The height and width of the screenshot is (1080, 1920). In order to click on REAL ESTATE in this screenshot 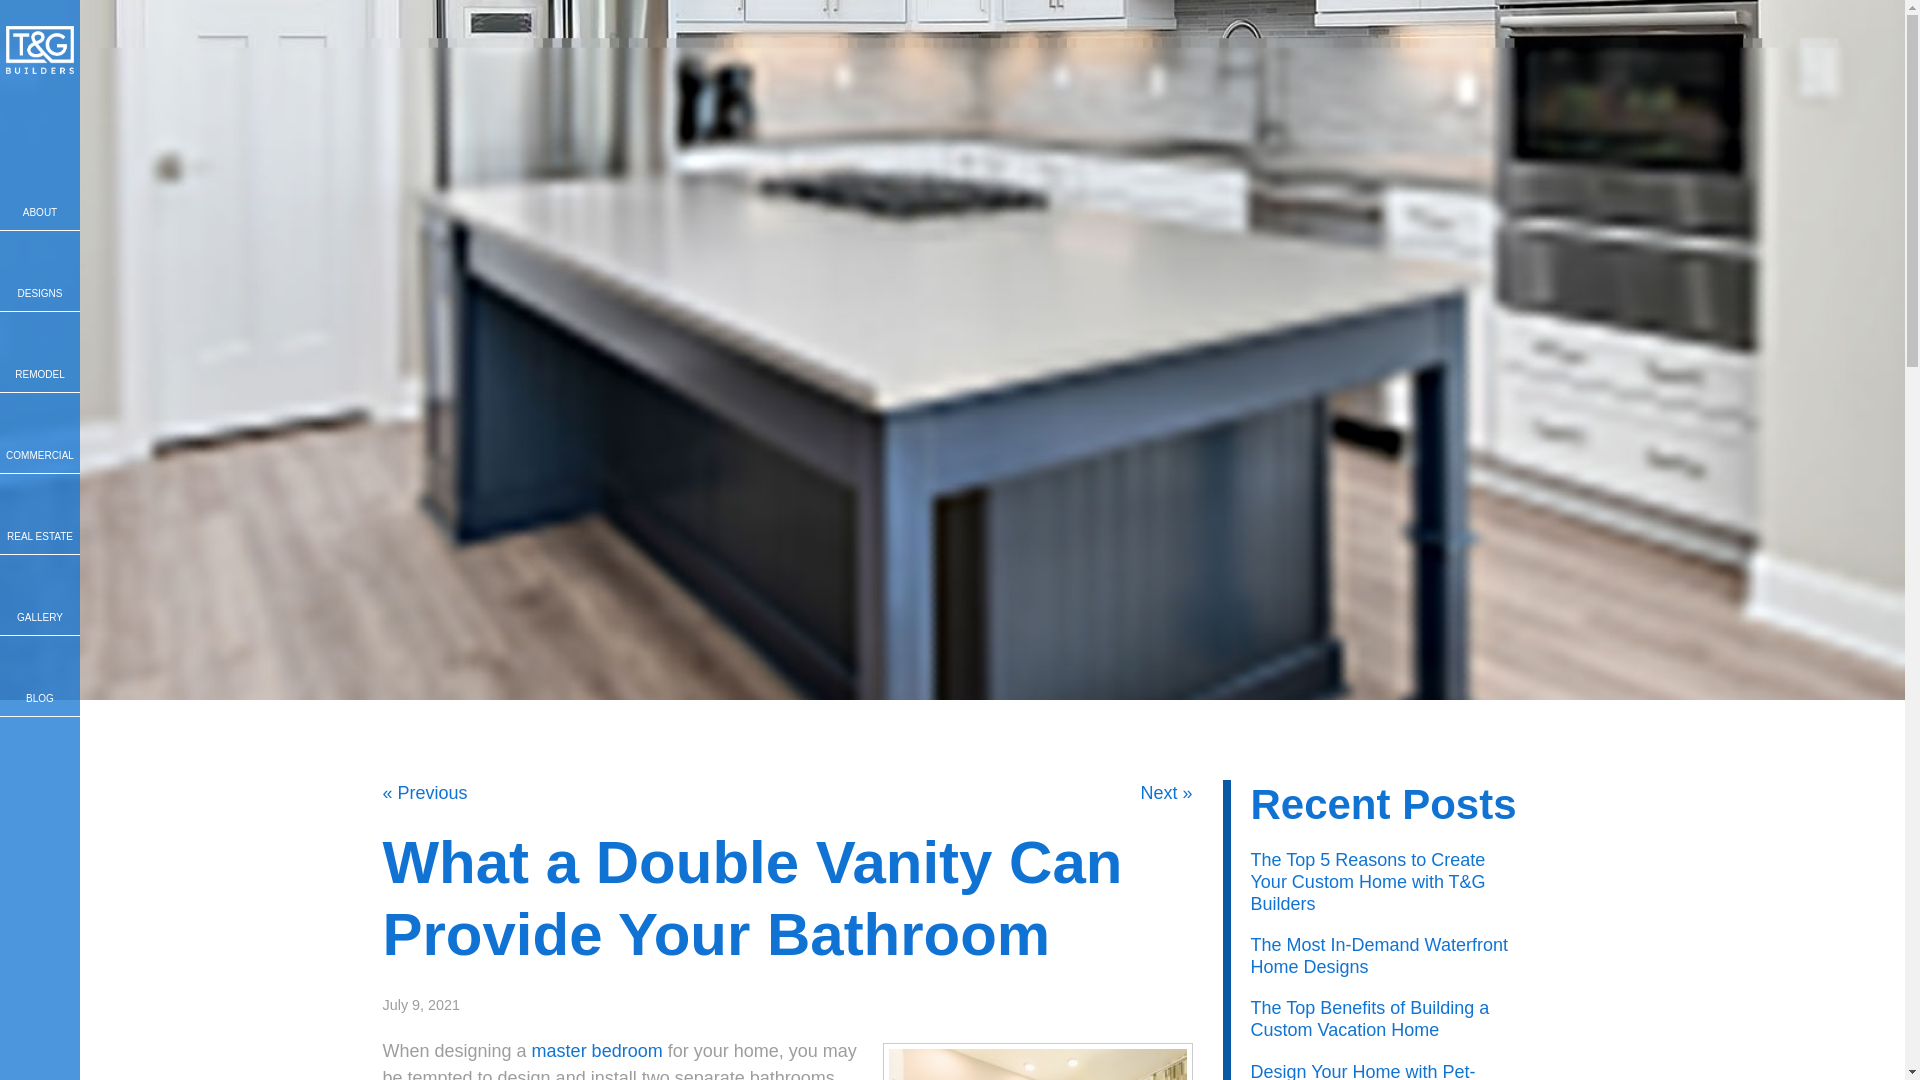, I will do `click(40, 514)`.